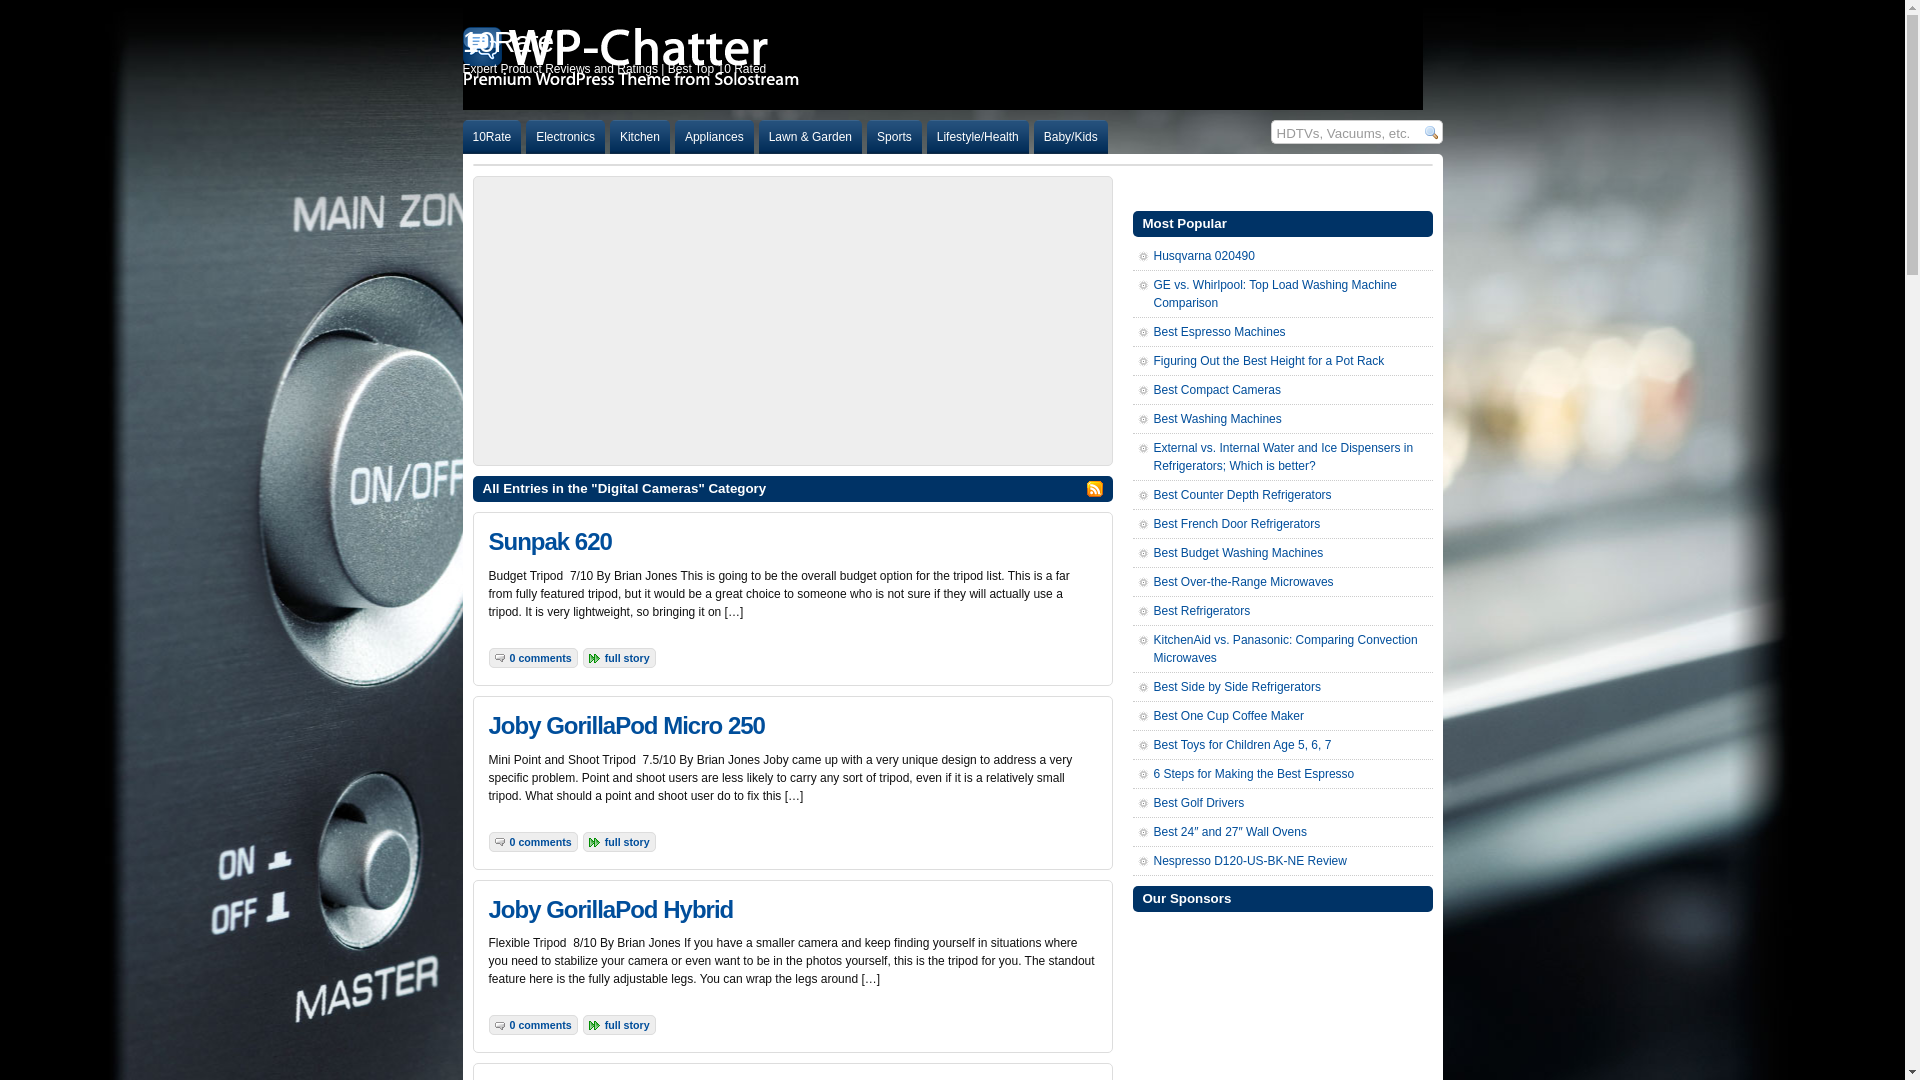 This screenshot has width=1920, height=1080. I want to click on Best Golf Drivers, so click(1200, 803).